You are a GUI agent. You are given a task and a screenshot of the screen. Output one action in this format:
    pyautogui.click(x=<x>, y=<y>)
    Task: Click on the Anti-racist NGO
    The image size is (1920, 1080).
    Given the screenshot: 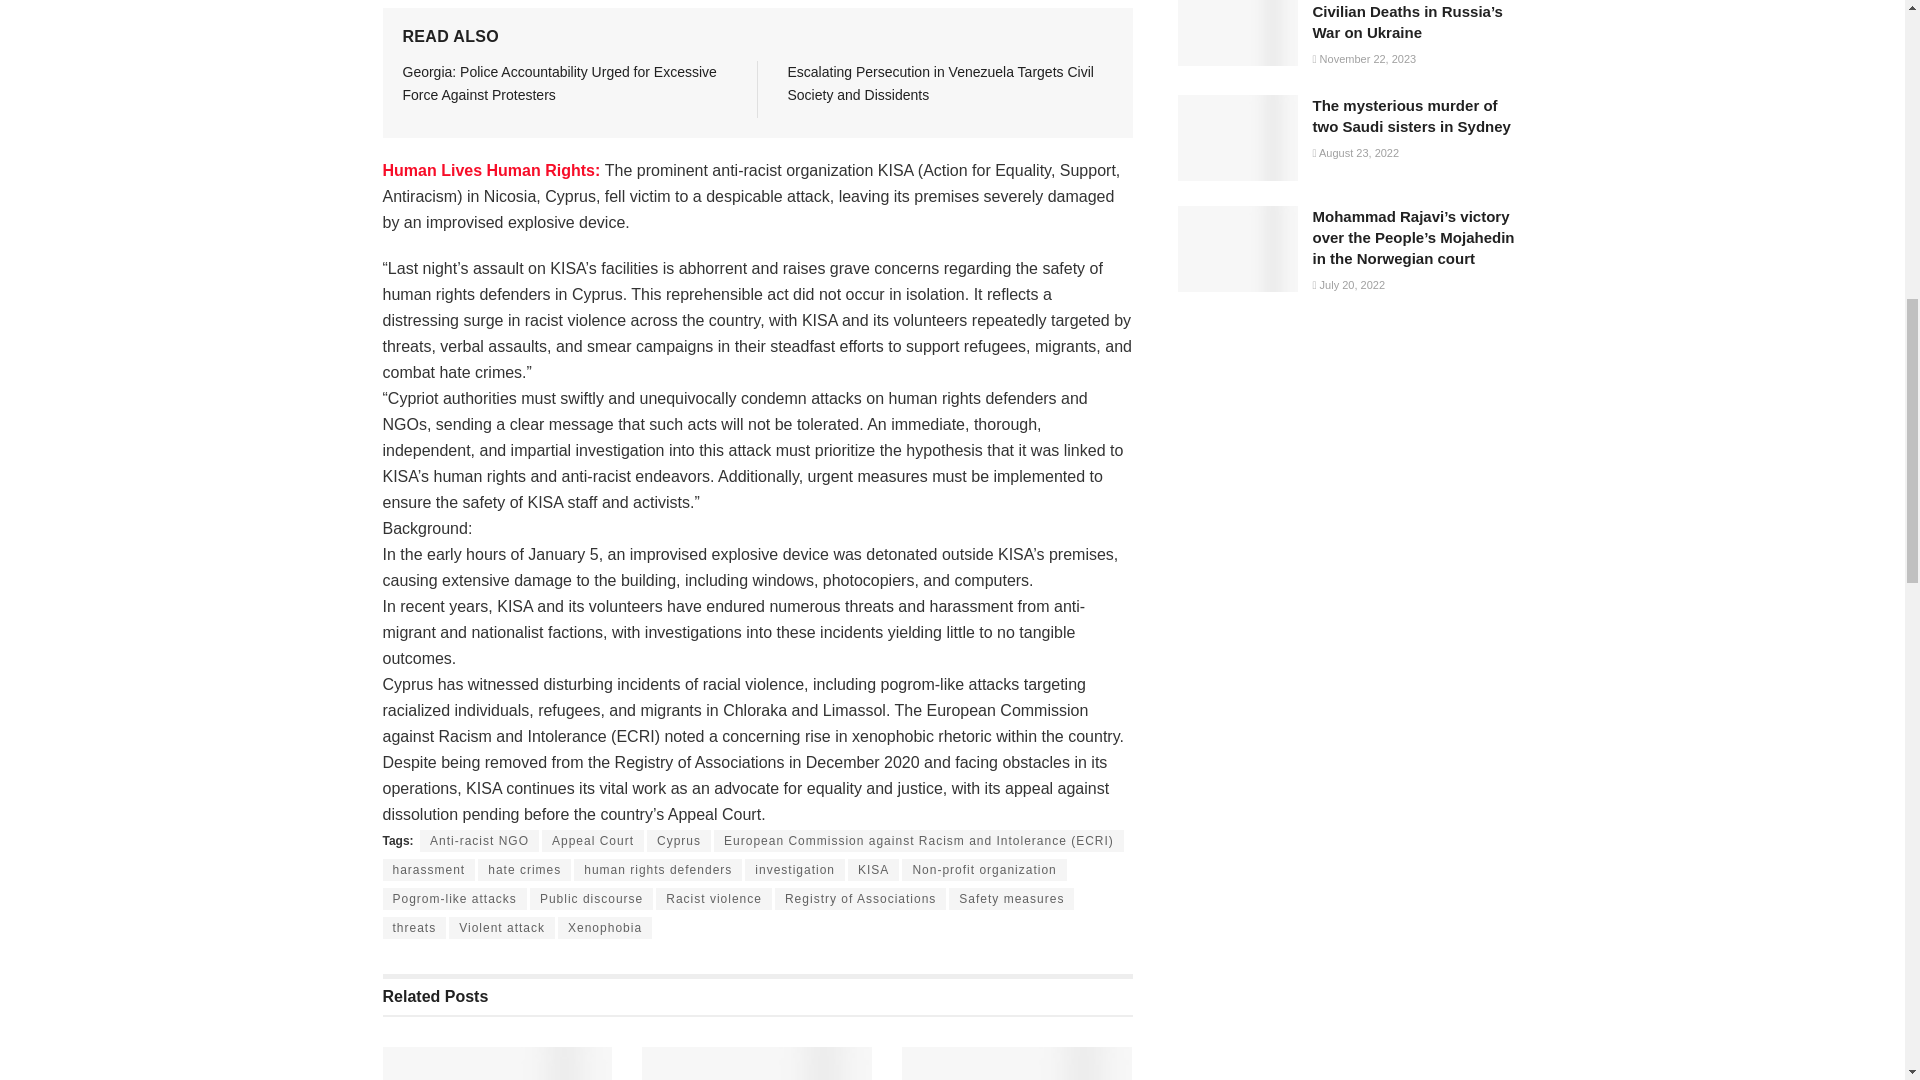 What is the action you would take?
    pyautogui.click(x=480, y=841)
    